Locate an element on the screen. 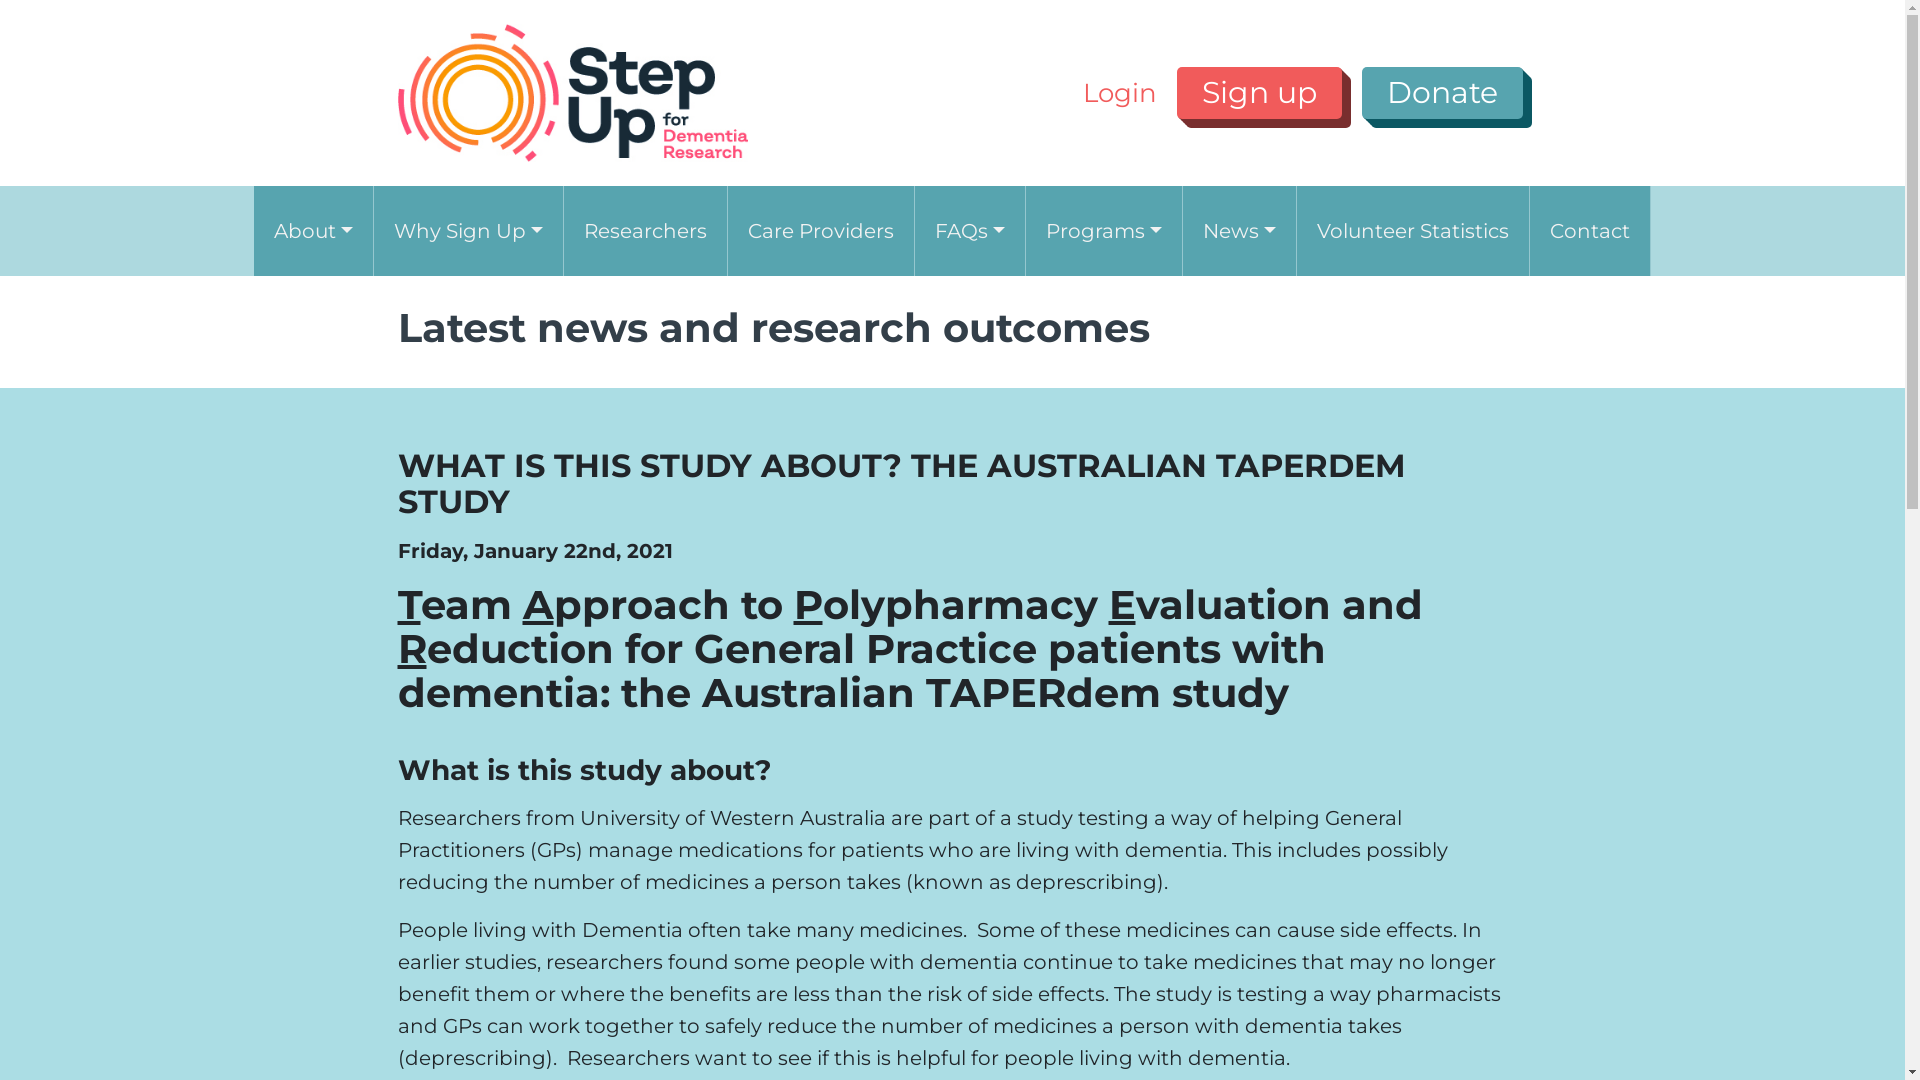 This screenshot has width=1920, height=1080. News is located at coordinates (1240, 231).